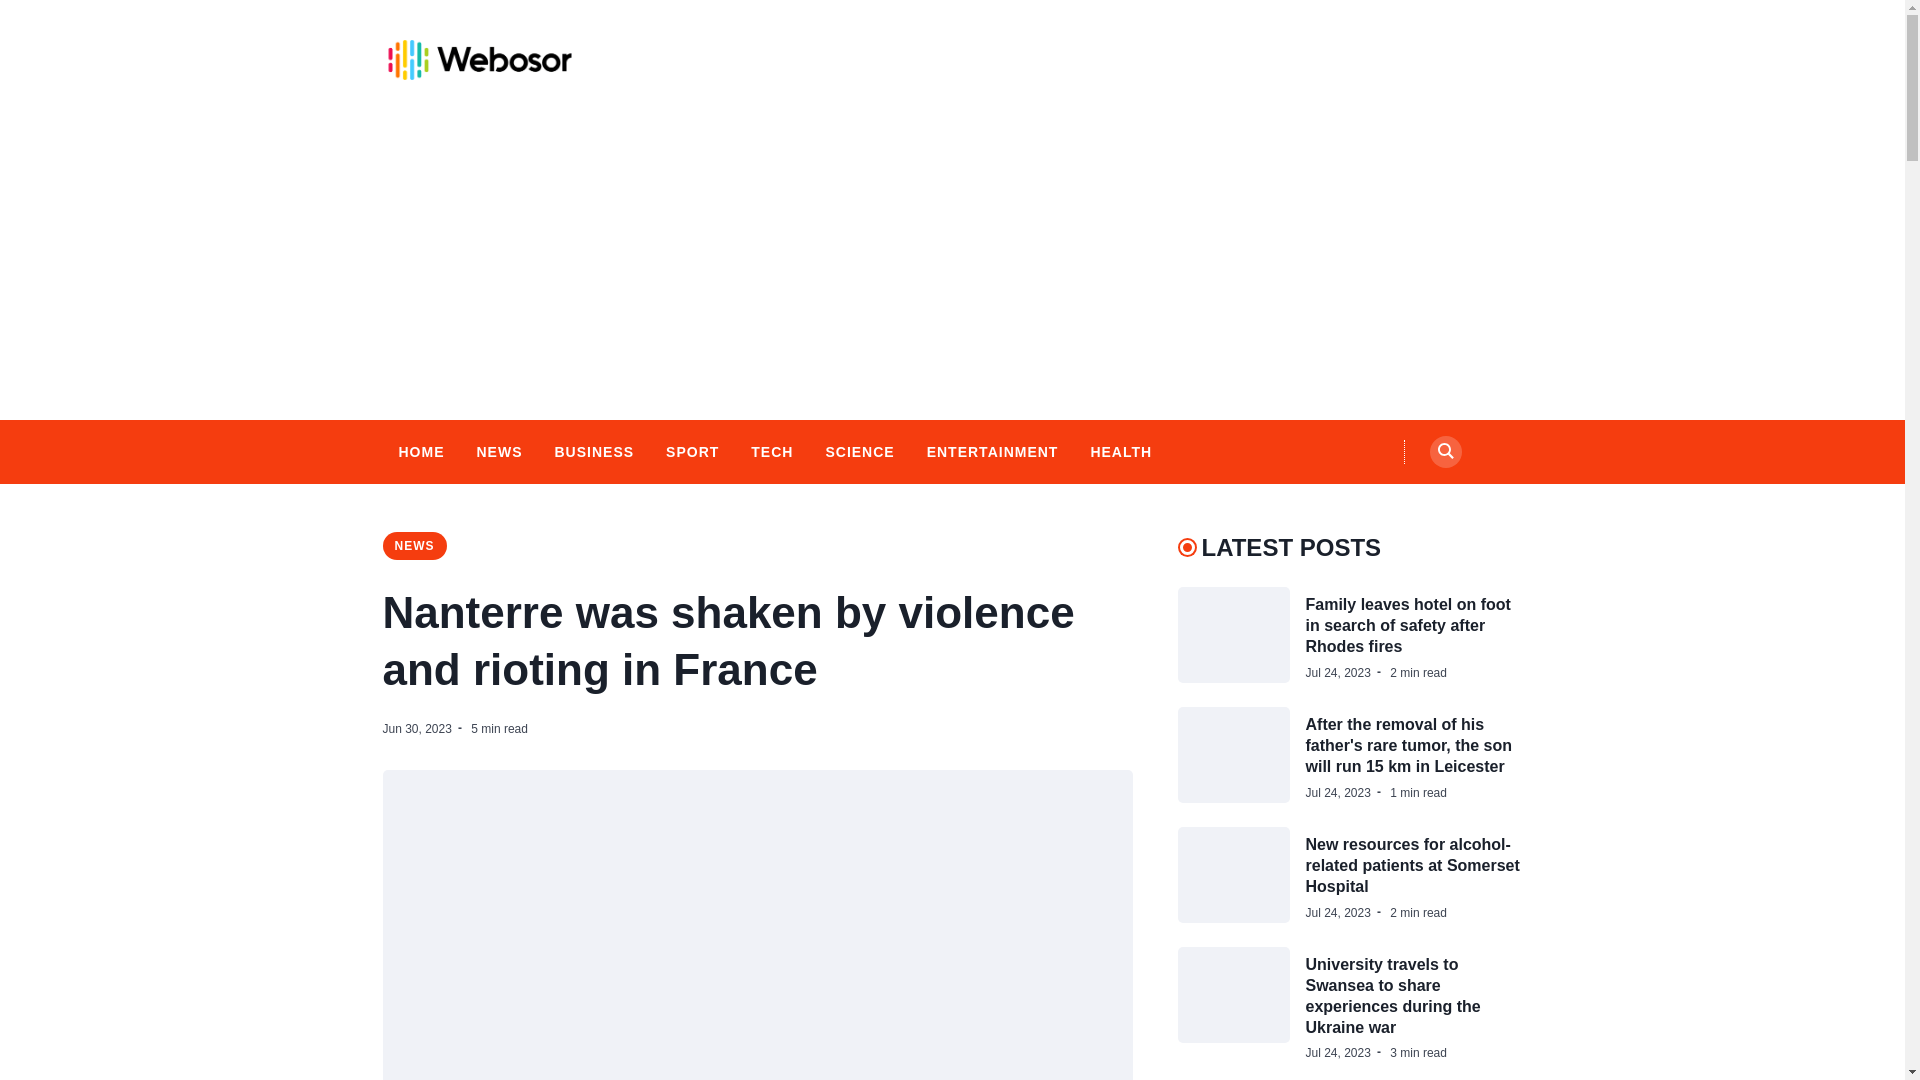  What do you see at coordinates (860, 452) in the screenshot?
I see `SCIENCE` at bounding box center [860, 452].